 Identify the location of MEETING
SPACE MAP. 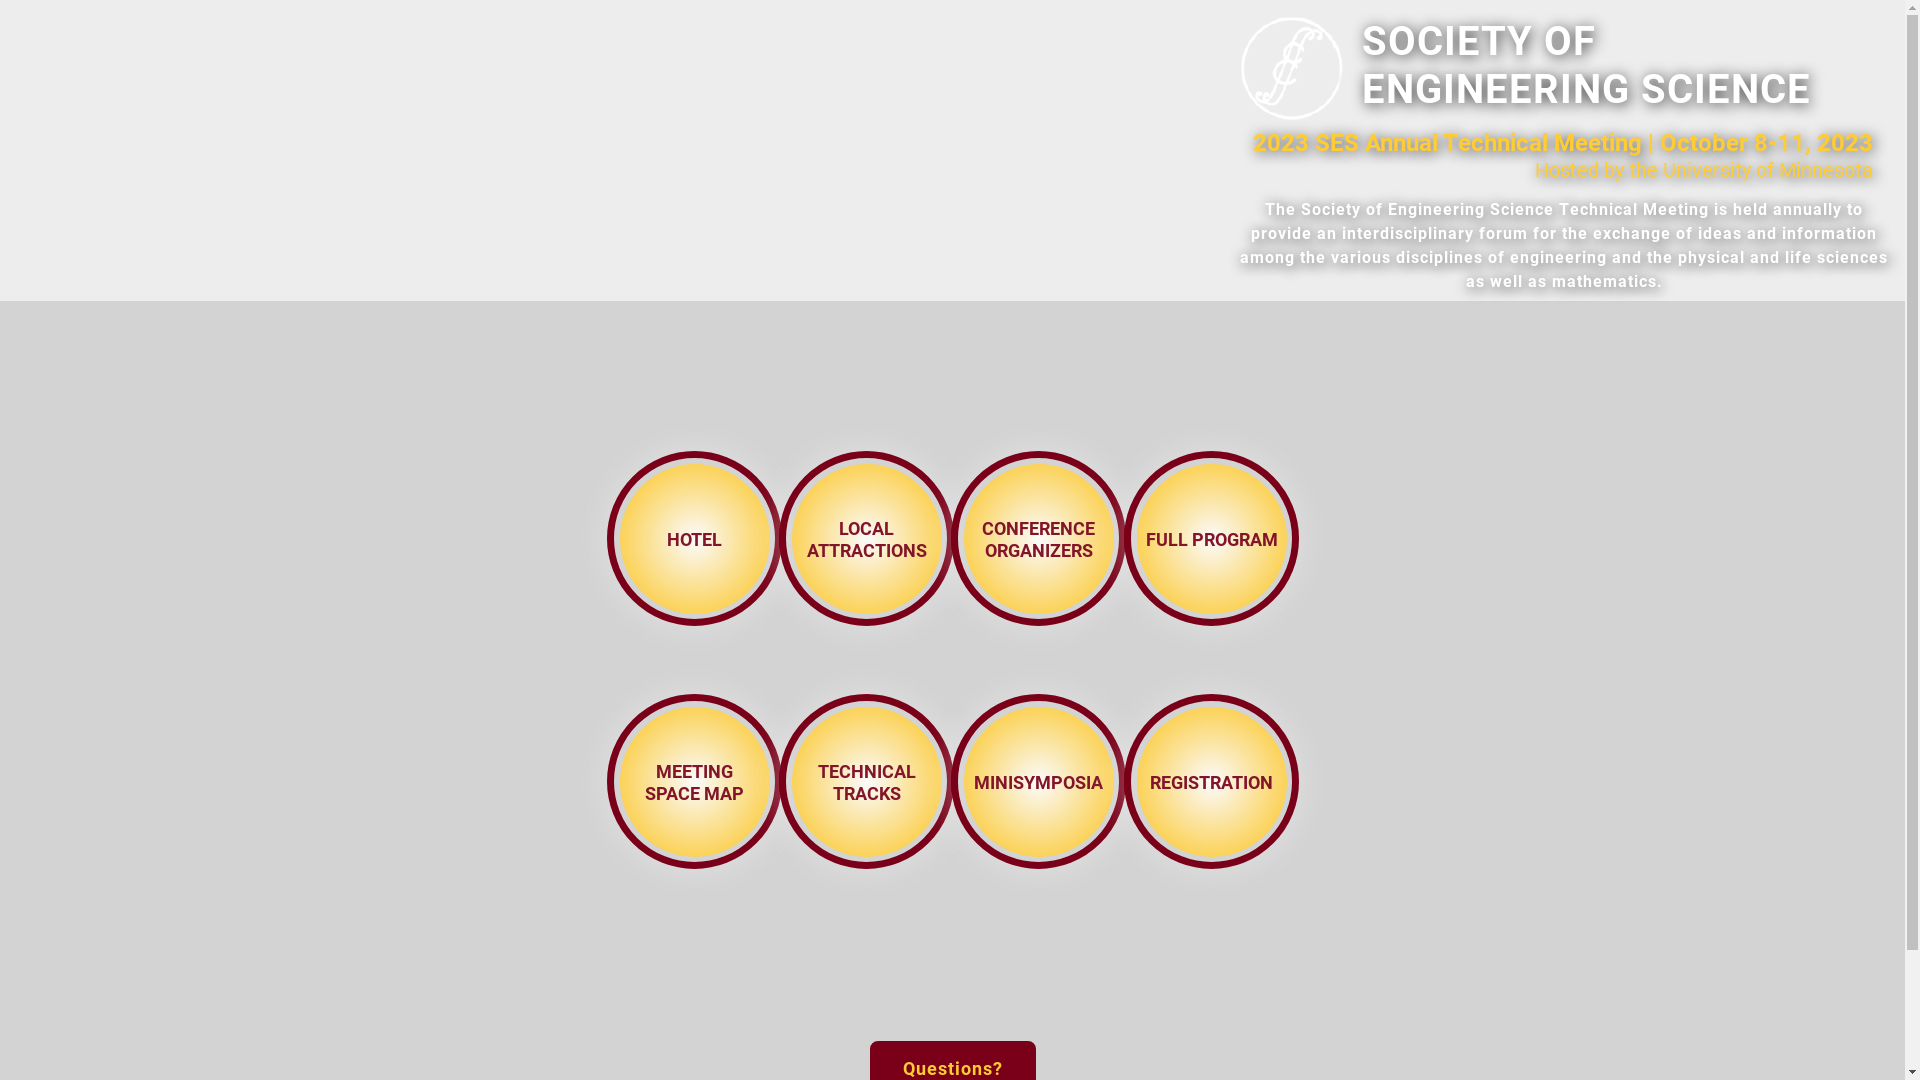
(694, 781).